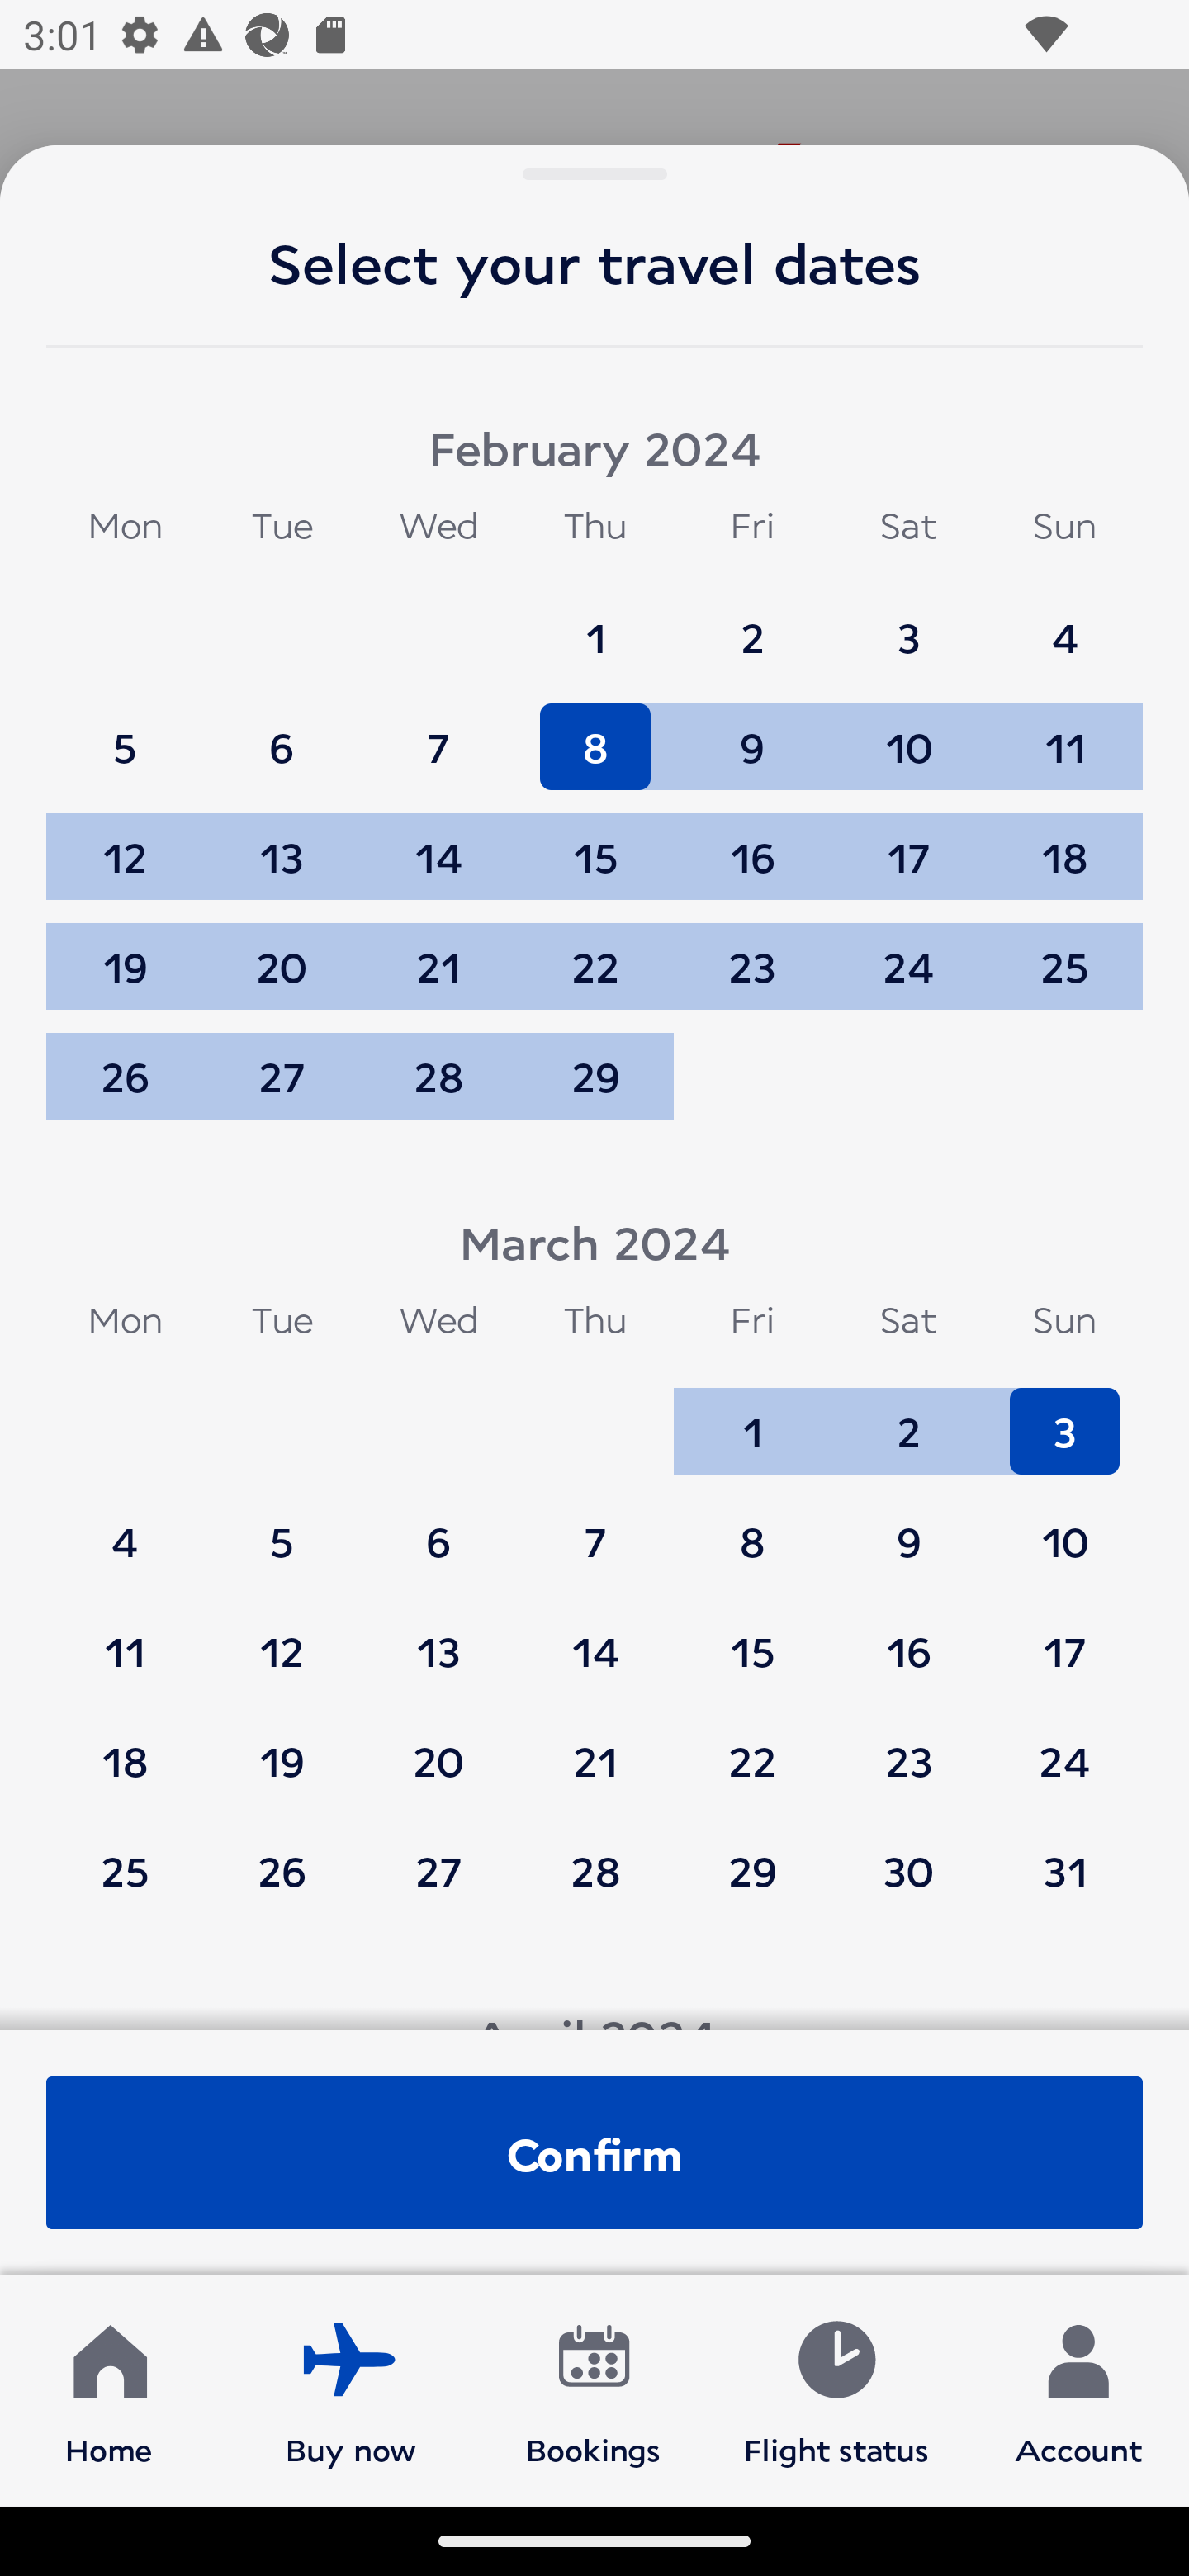 The width and height of the screenshot is (1189, 2576). What do you see at coordinates (1078, 2389) in the screenshot?
I see `Account` at bounding box center [1078, 2389].